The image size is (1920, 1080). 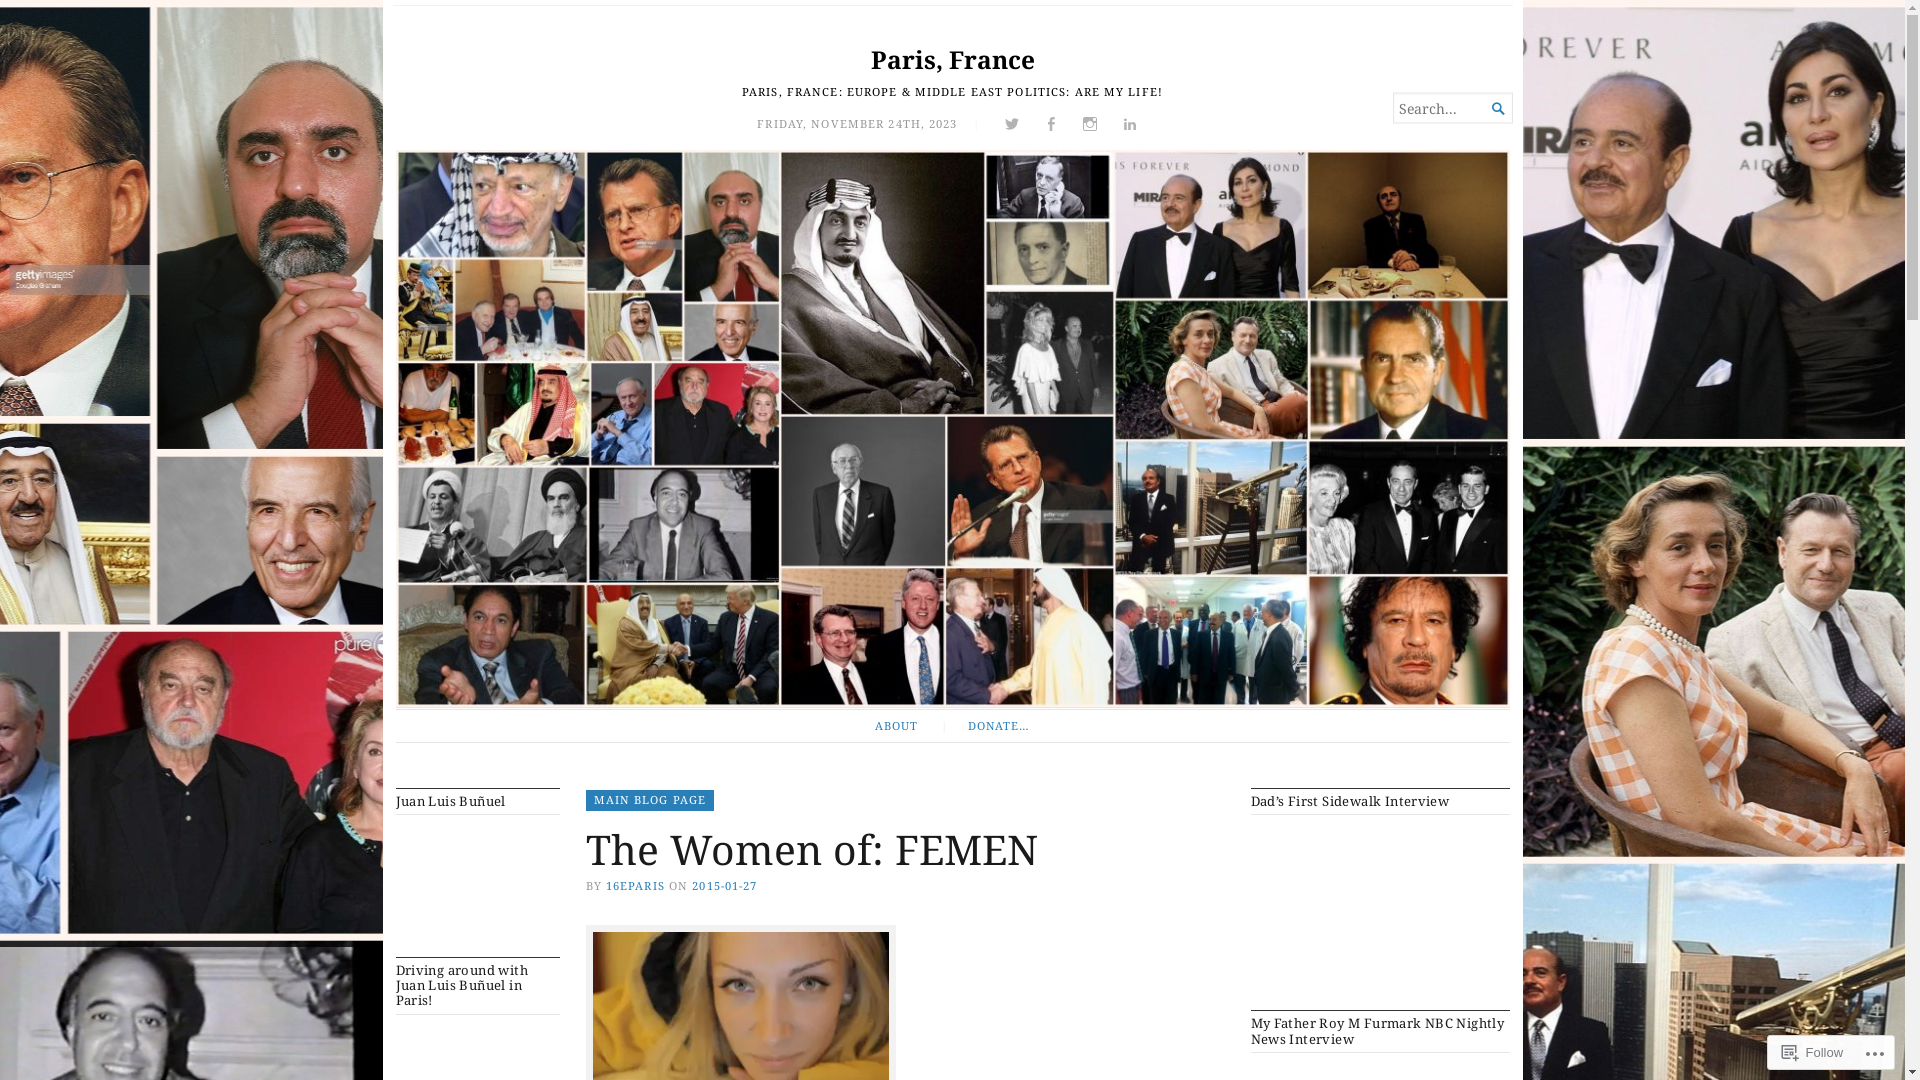 What do you see at coordinates (1380, 903) in the screenshot?
I see `VideoPress Video Player` at bounding box center [1380, 903].